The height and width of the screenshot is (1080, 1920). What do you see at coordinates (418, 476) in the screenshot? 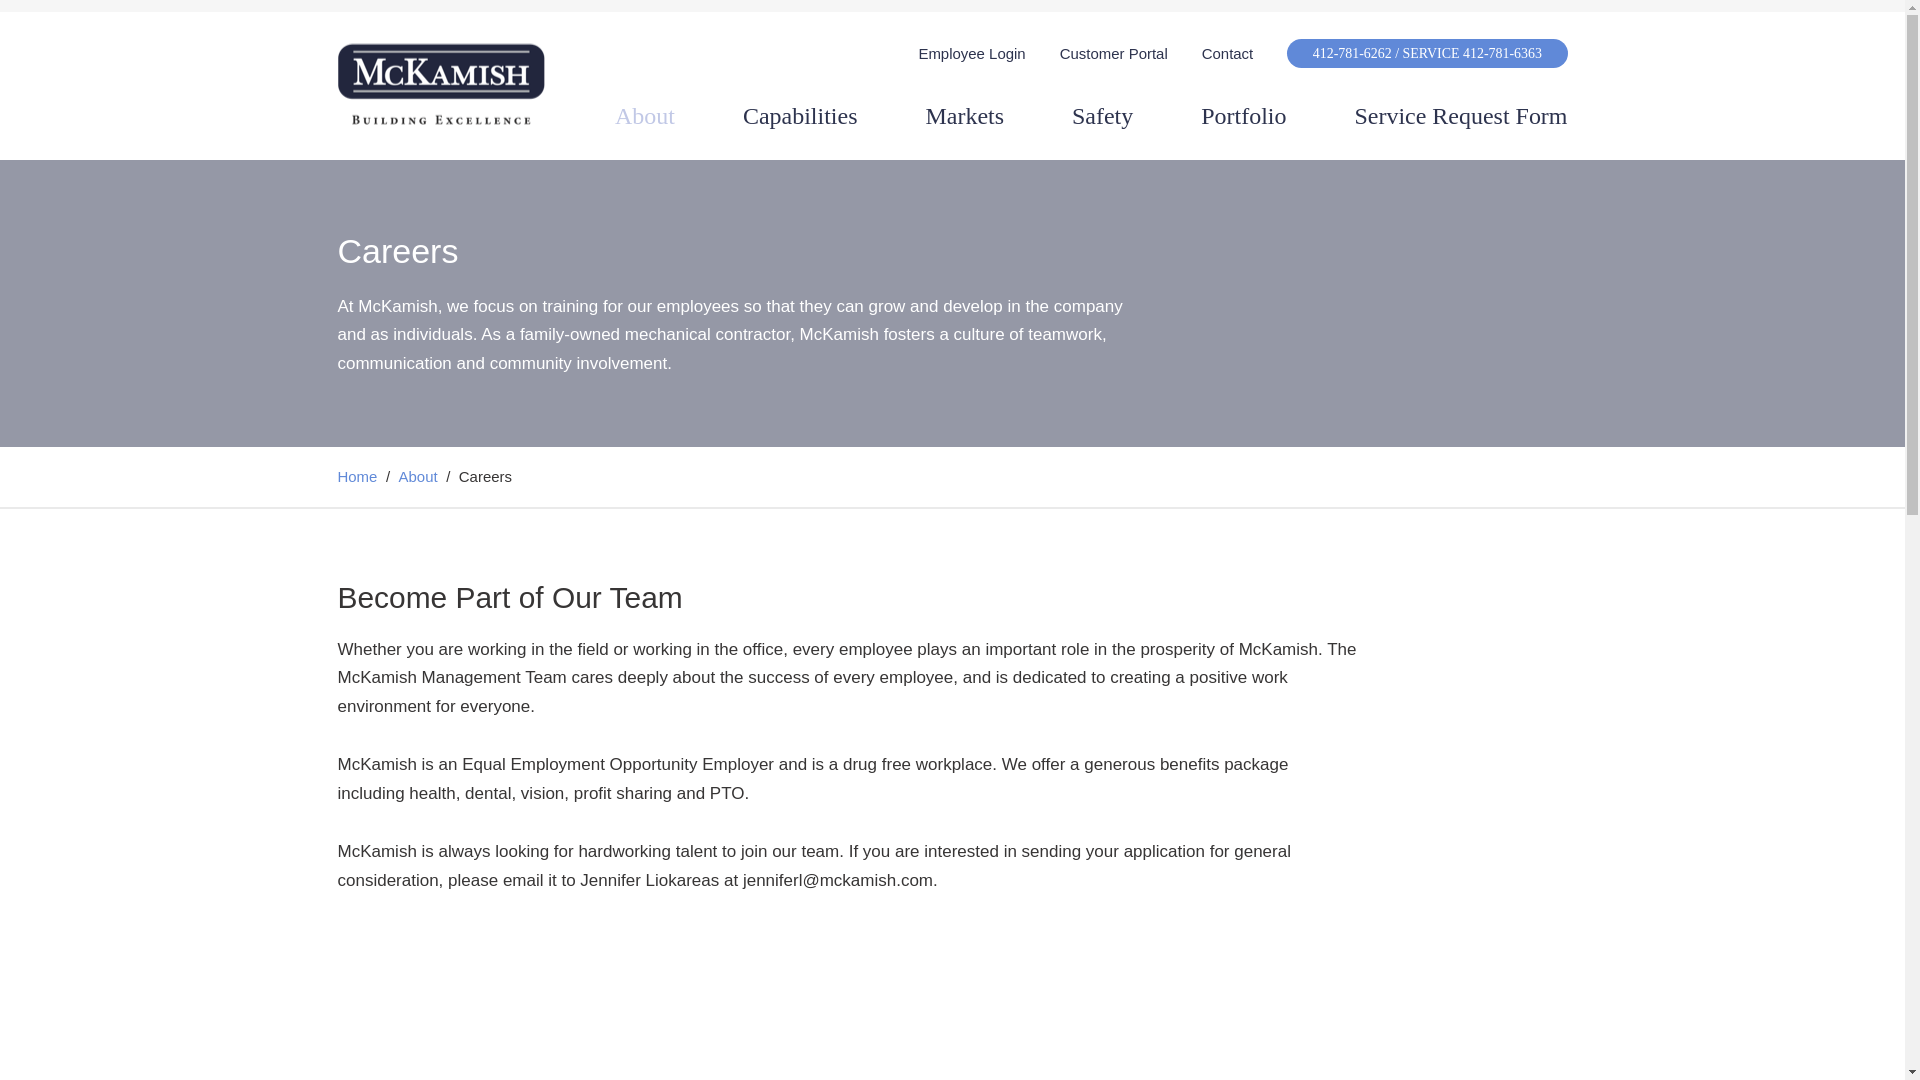
I see `About` at bounding box center [418, 476].